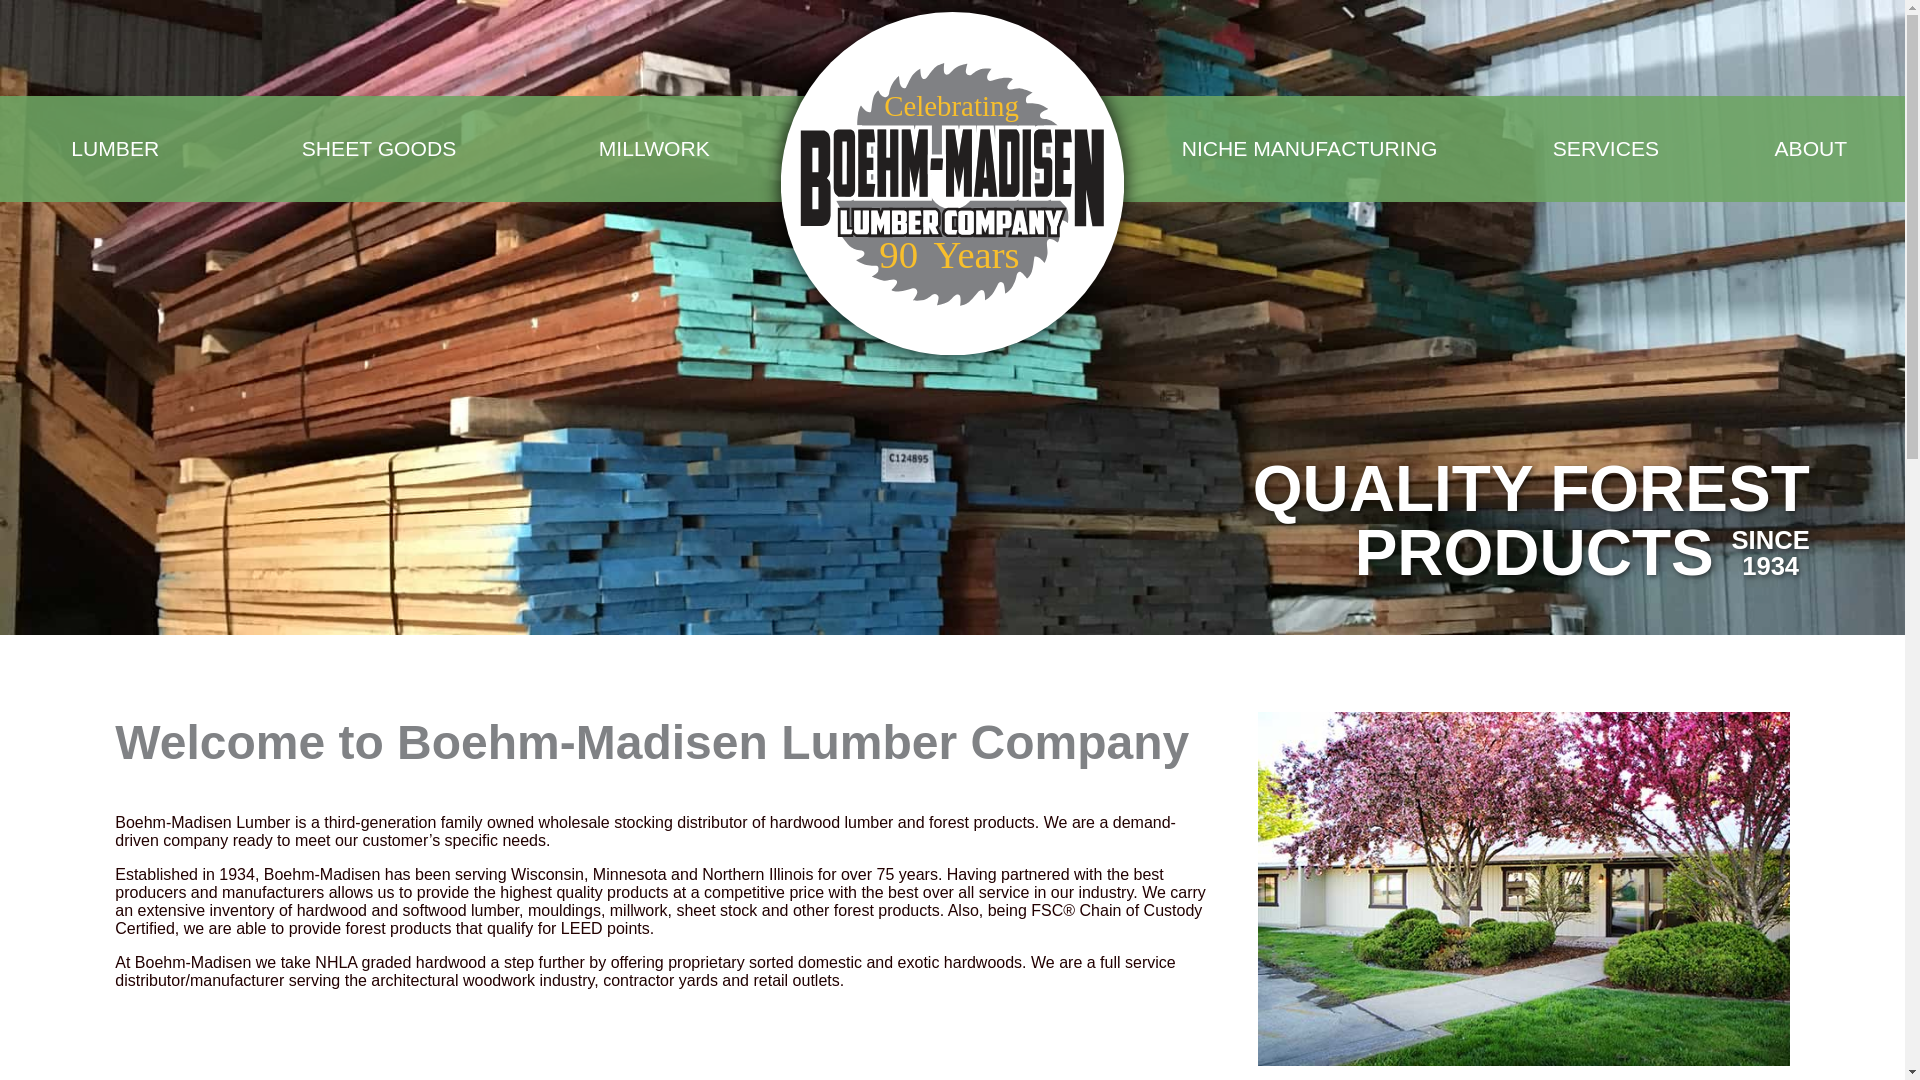  What do you see at coordinates (115, 148) in the screenshot?
I see `LUMBER` at bounding box center [115, 148].